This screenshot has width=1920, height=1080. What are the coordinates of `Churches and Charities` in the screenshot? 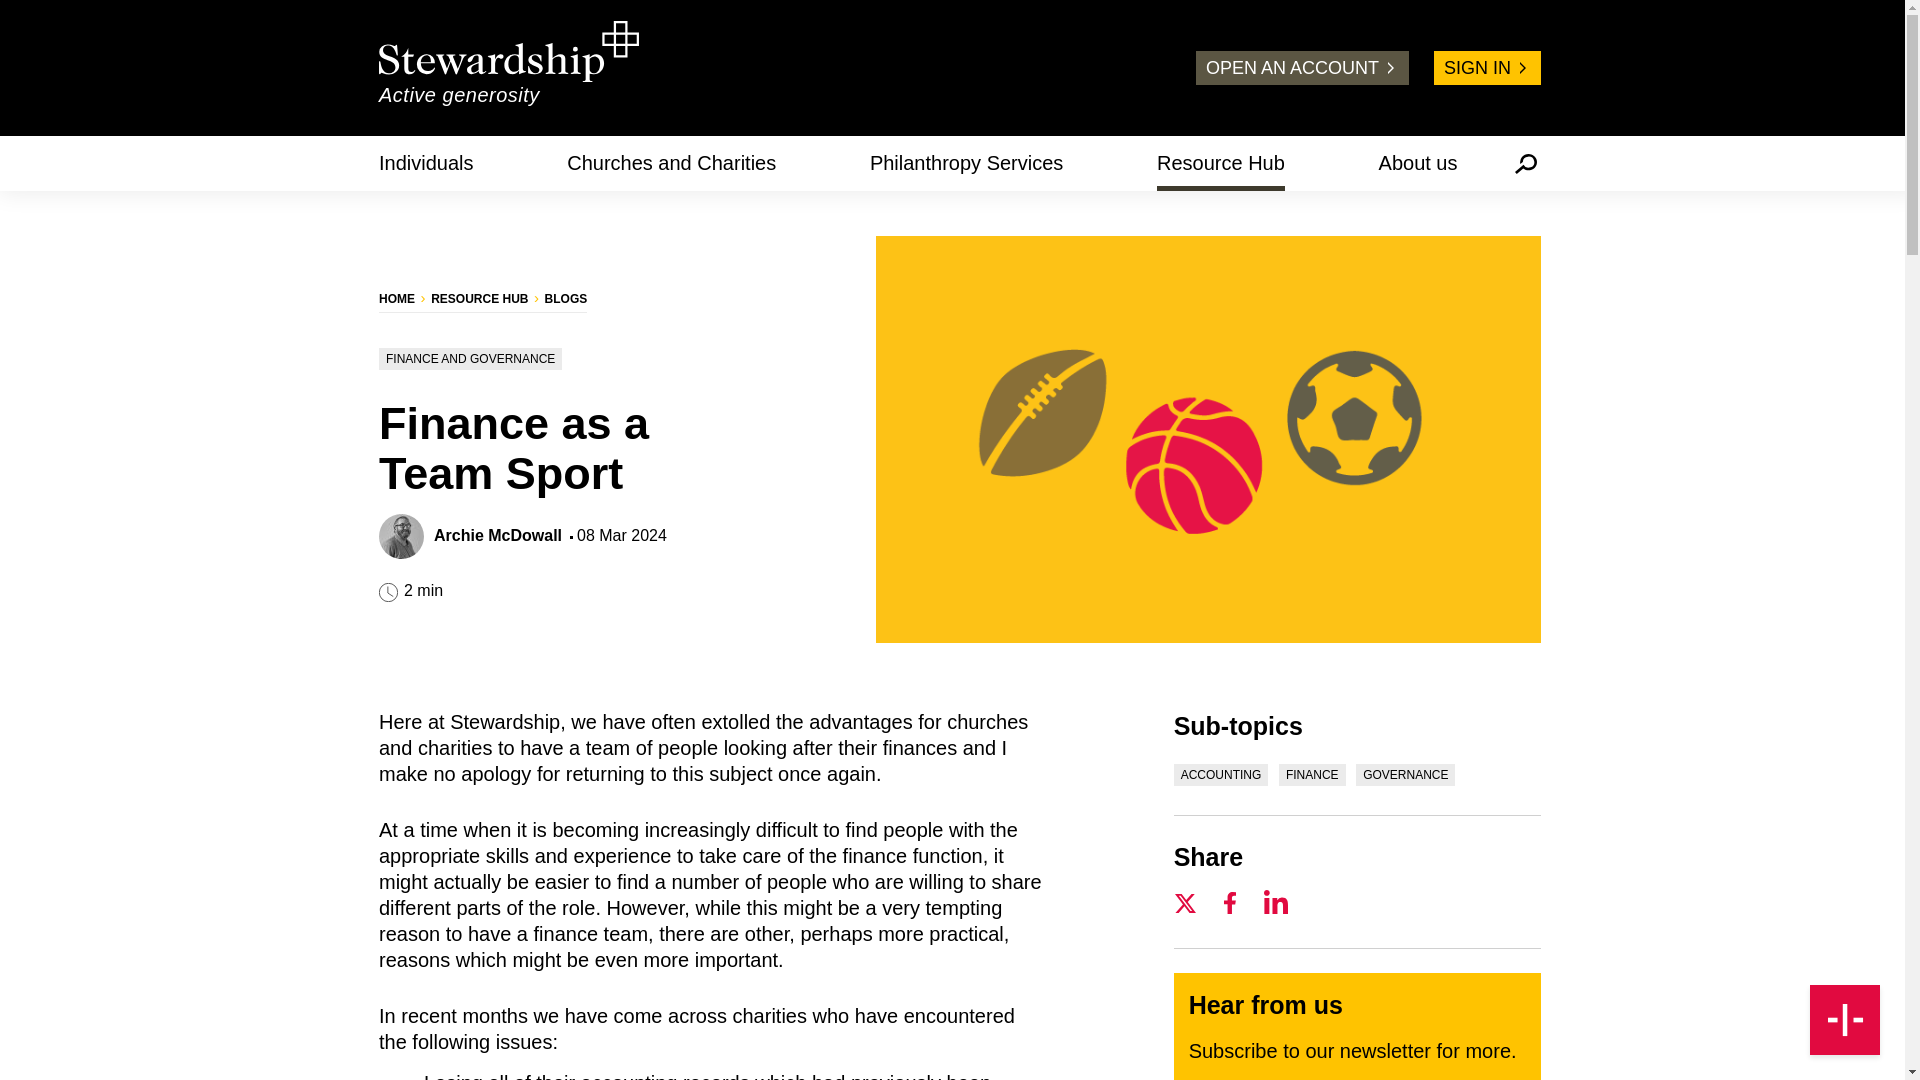 It's located at (670, 162).